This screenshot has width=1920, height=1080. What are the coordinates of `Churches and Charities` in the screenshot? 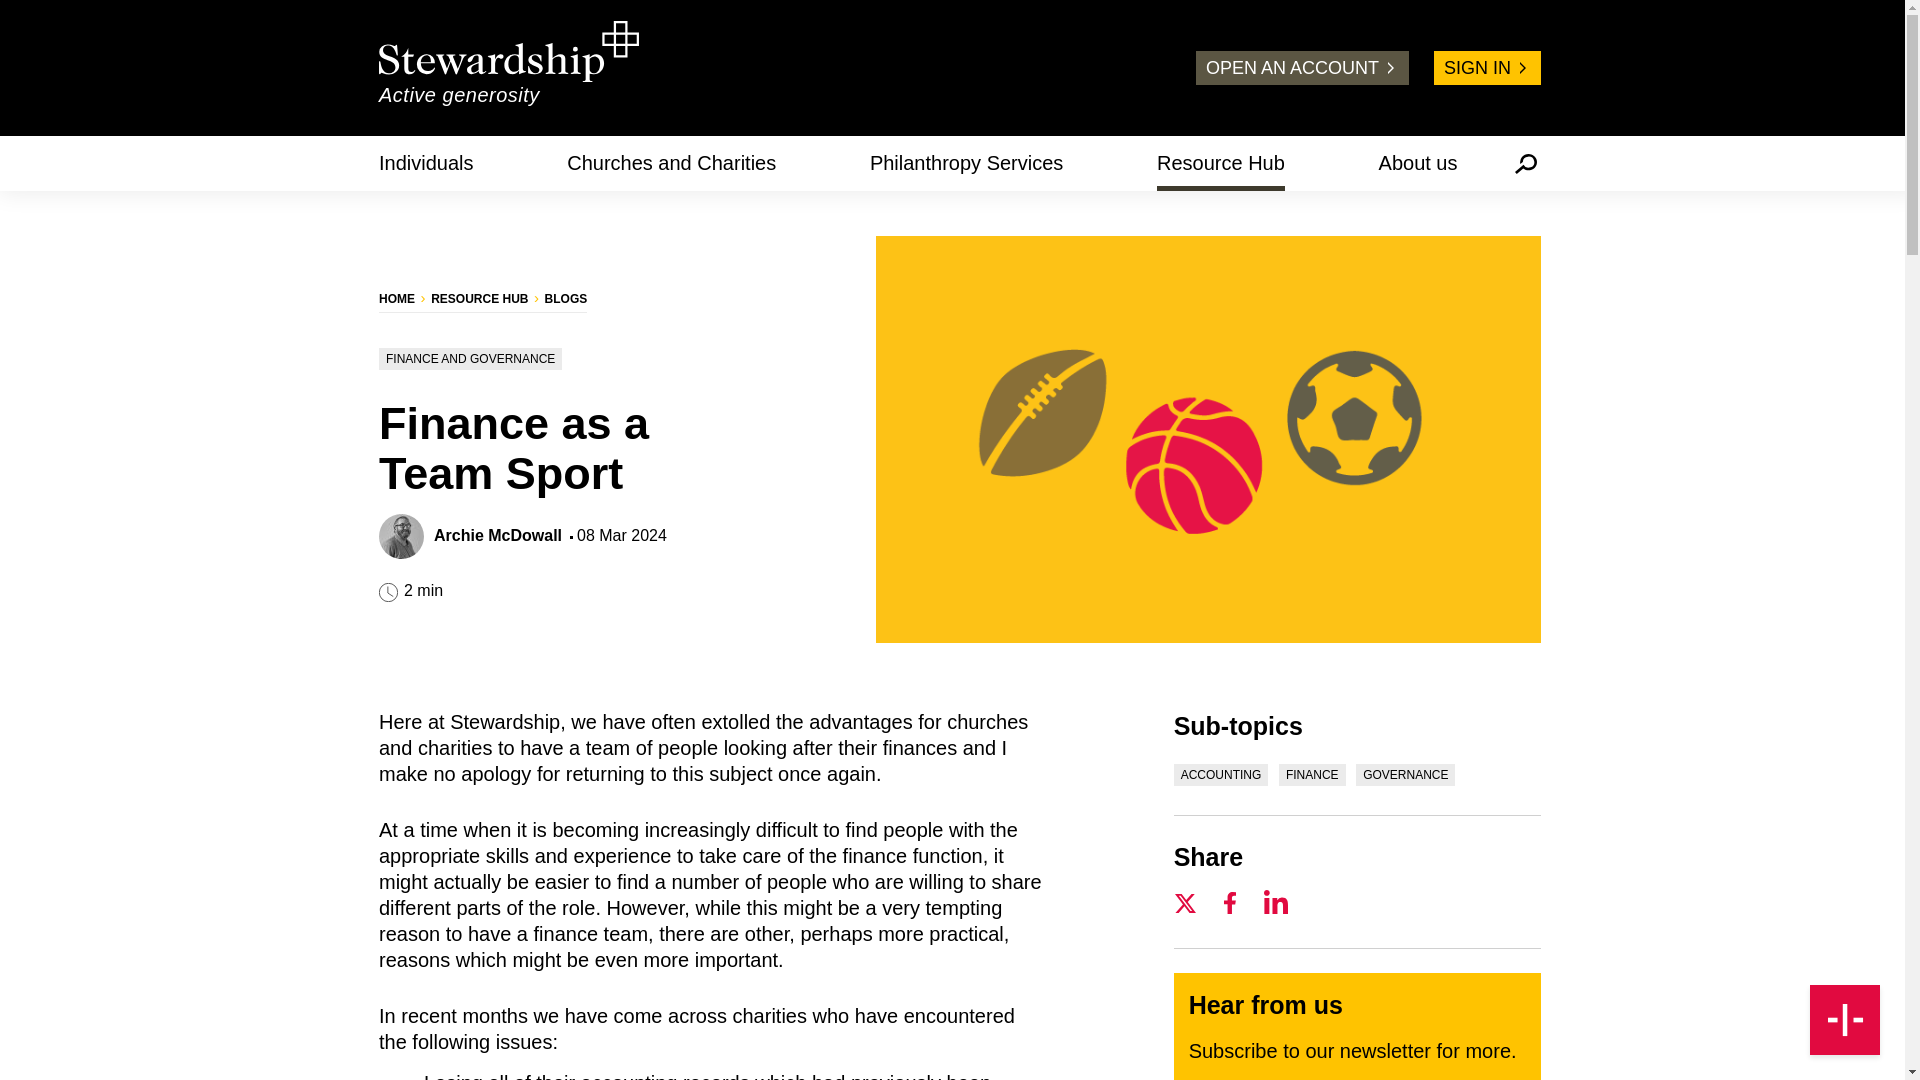 It's located at (670, 162).